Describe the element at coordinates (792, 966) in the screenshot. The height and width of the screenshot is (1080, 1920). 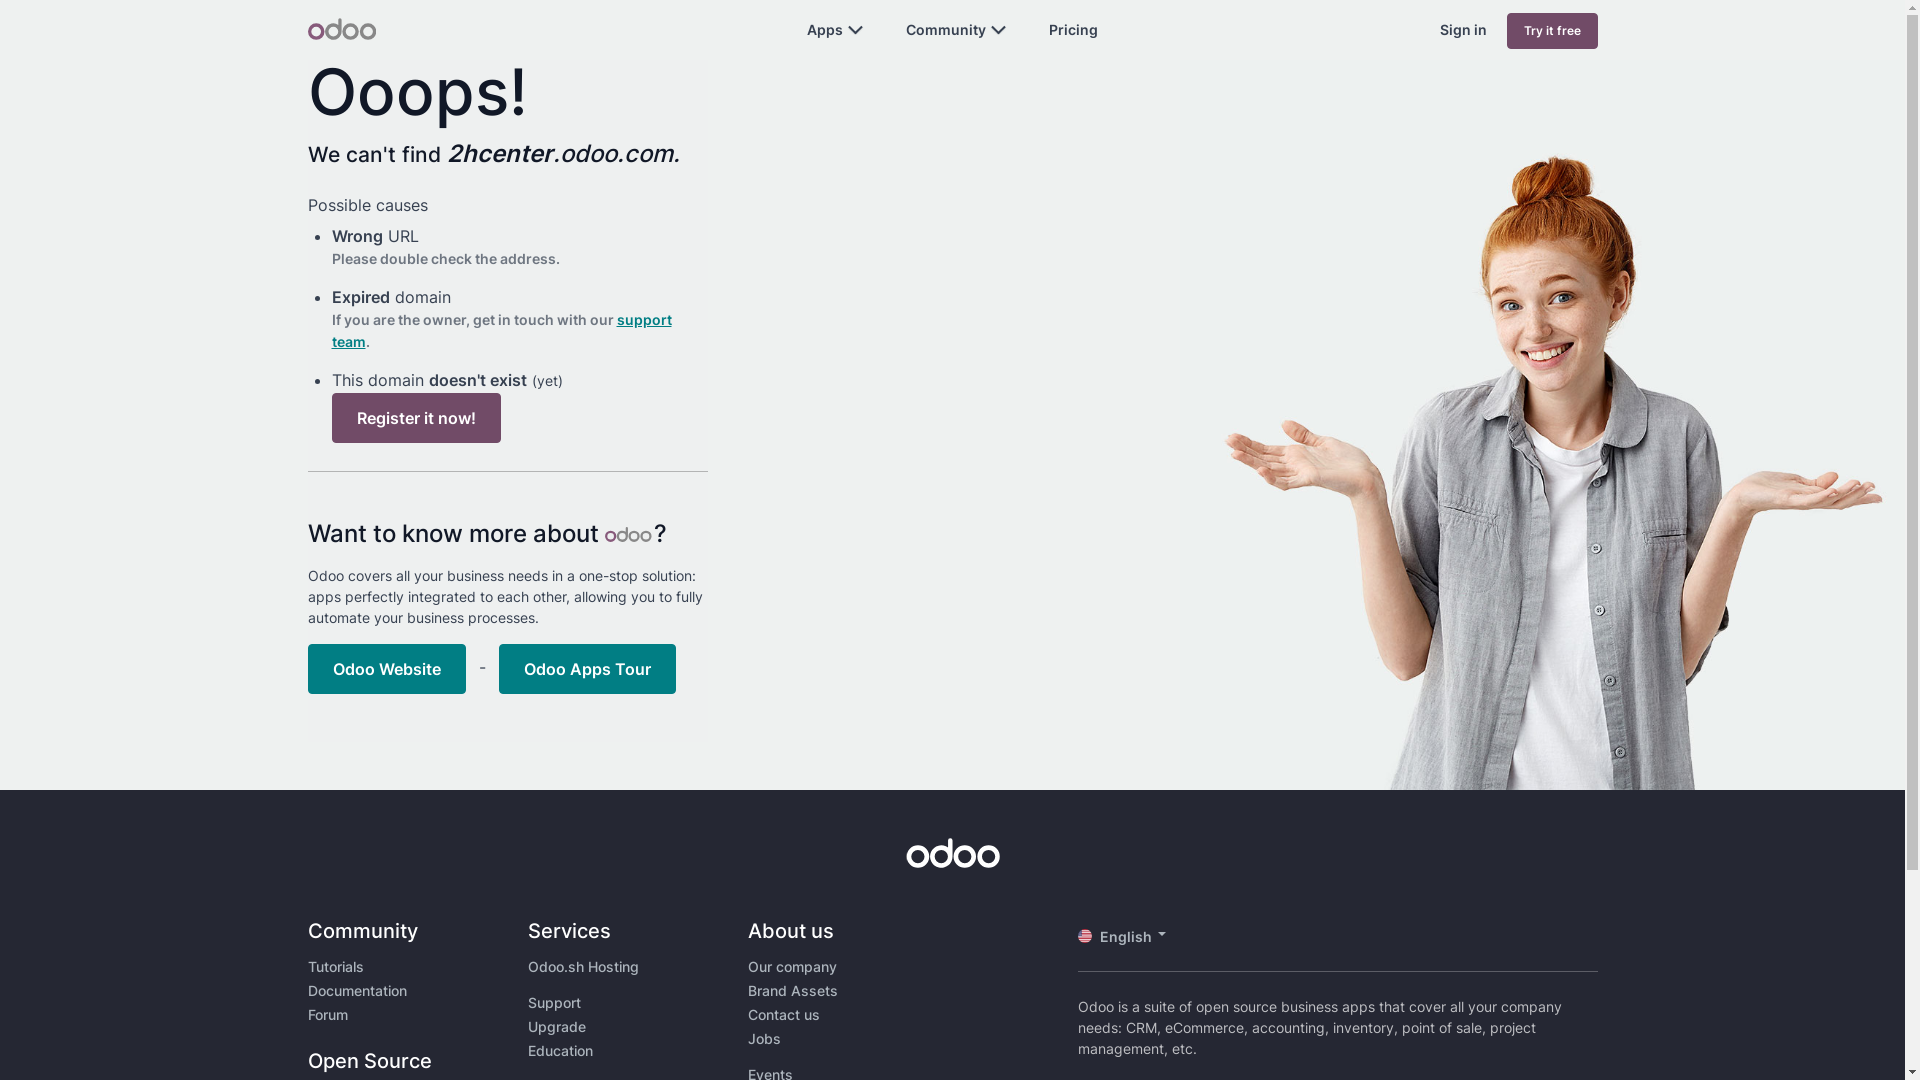
I see `Our company` at that location.